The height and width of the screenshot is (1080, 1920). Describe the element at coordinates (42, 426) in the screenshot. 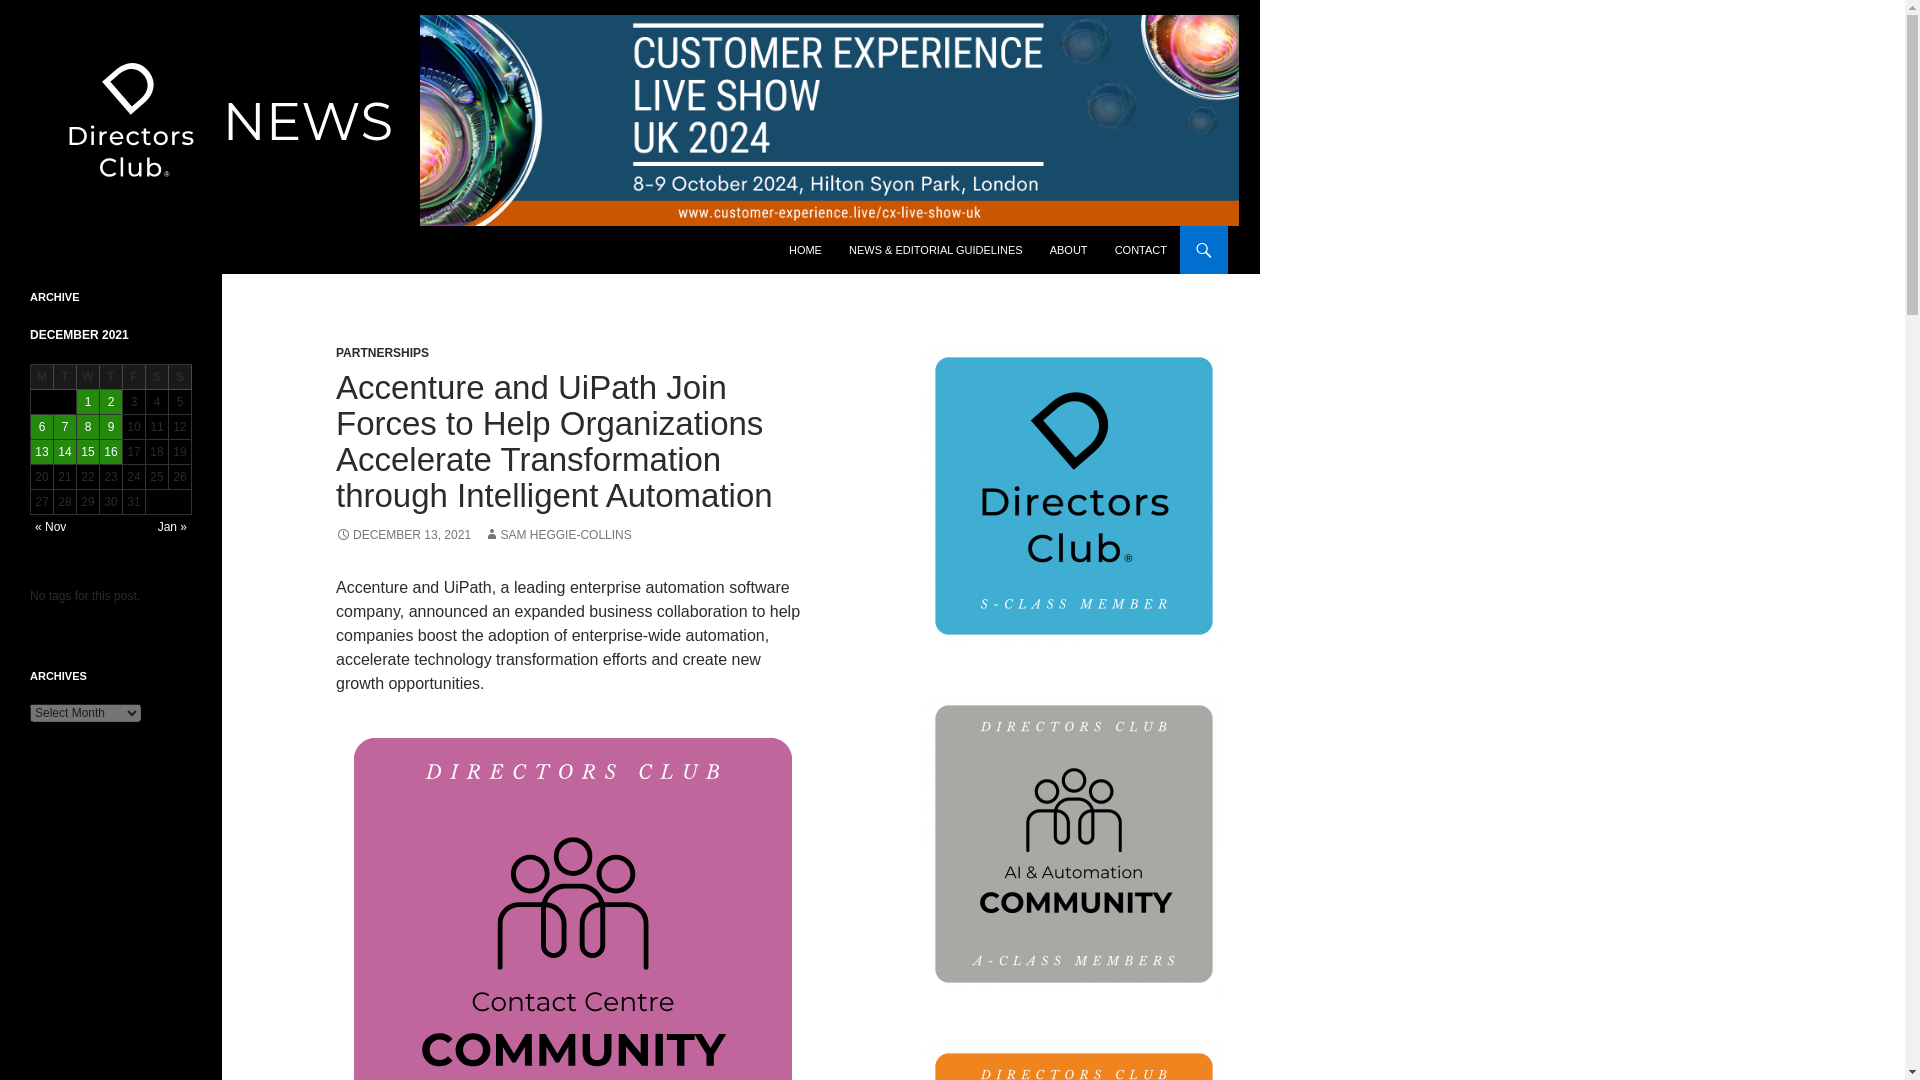

I see `6` at that location.